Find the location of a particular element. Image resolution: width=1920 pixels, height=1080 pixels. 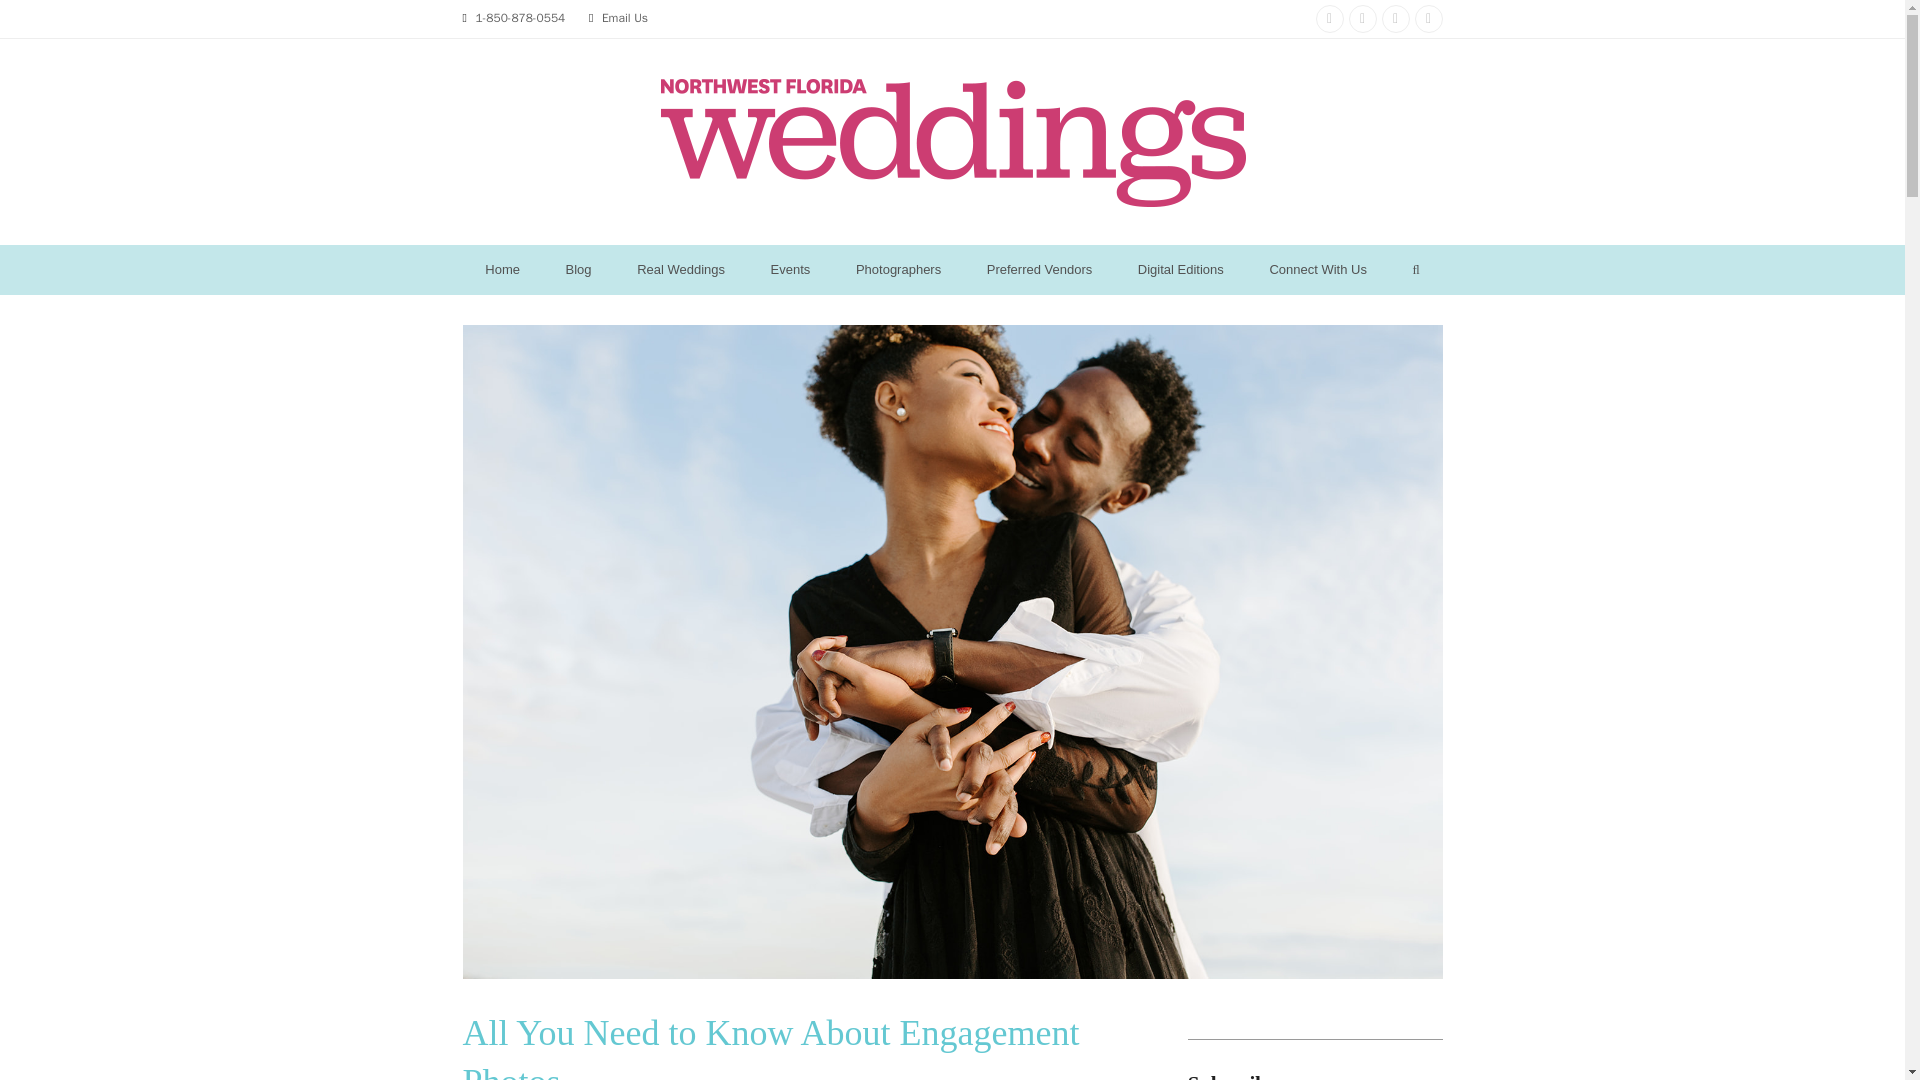

Preferred Vendors is located at coordinates (1039, 270).